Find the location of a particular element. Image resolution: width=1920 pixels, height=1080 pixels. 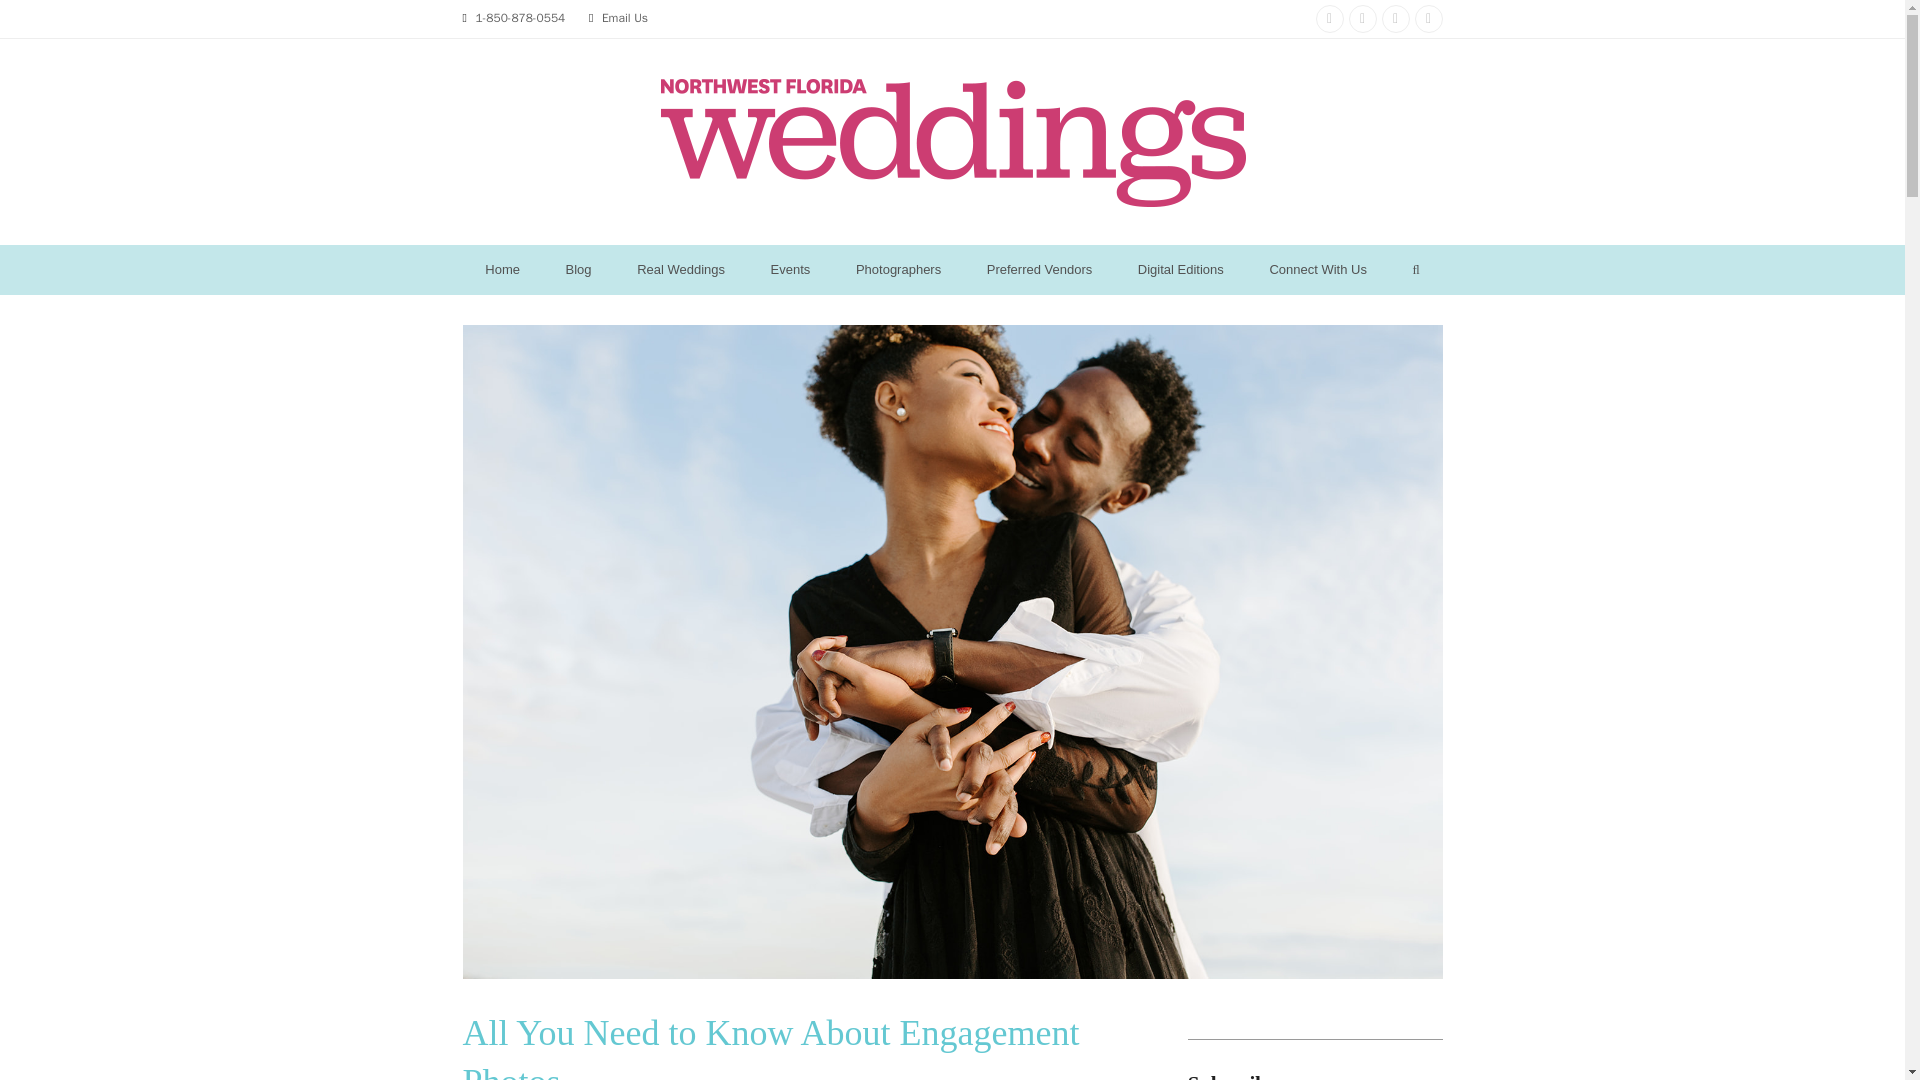

Preferred Vendors is located at coordinates (1039, 270).